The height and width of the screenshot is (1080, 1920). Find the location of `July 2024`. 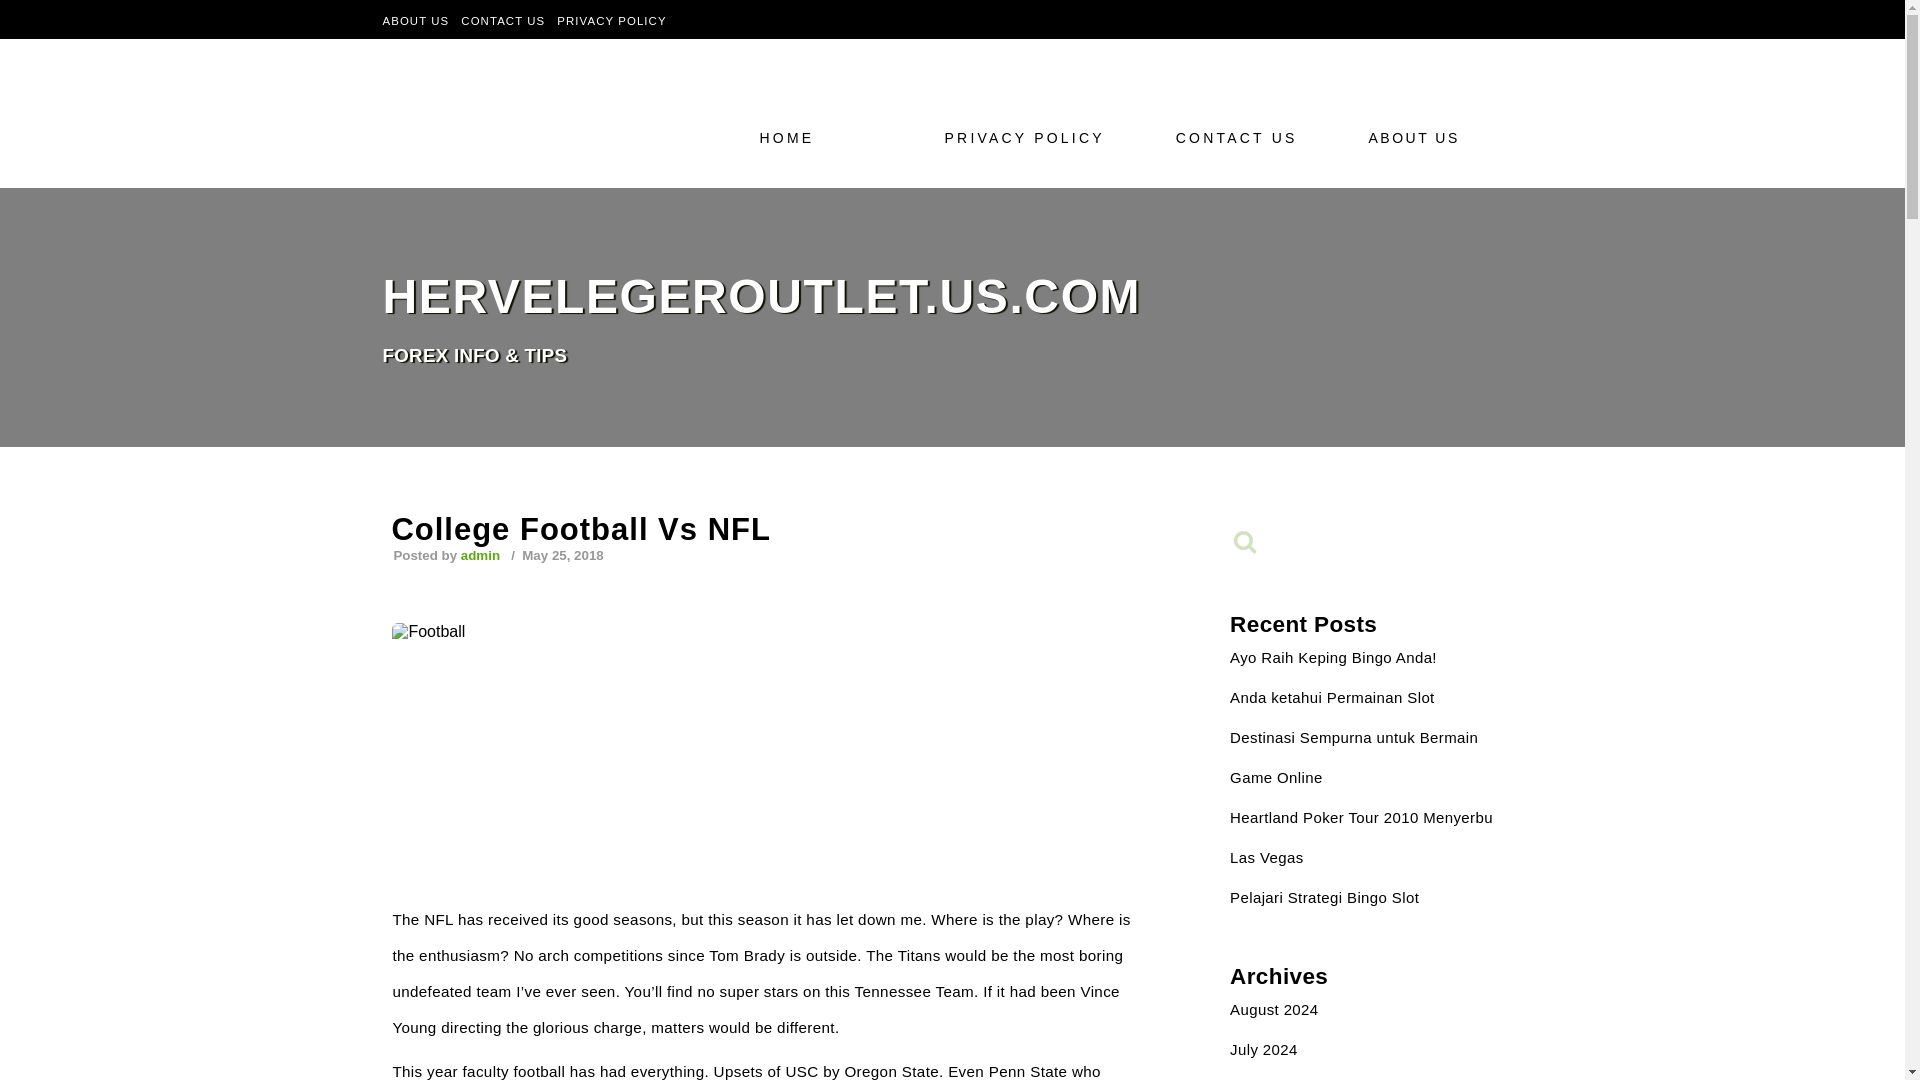

July 2024 is located at coordinates (1264, 1050).